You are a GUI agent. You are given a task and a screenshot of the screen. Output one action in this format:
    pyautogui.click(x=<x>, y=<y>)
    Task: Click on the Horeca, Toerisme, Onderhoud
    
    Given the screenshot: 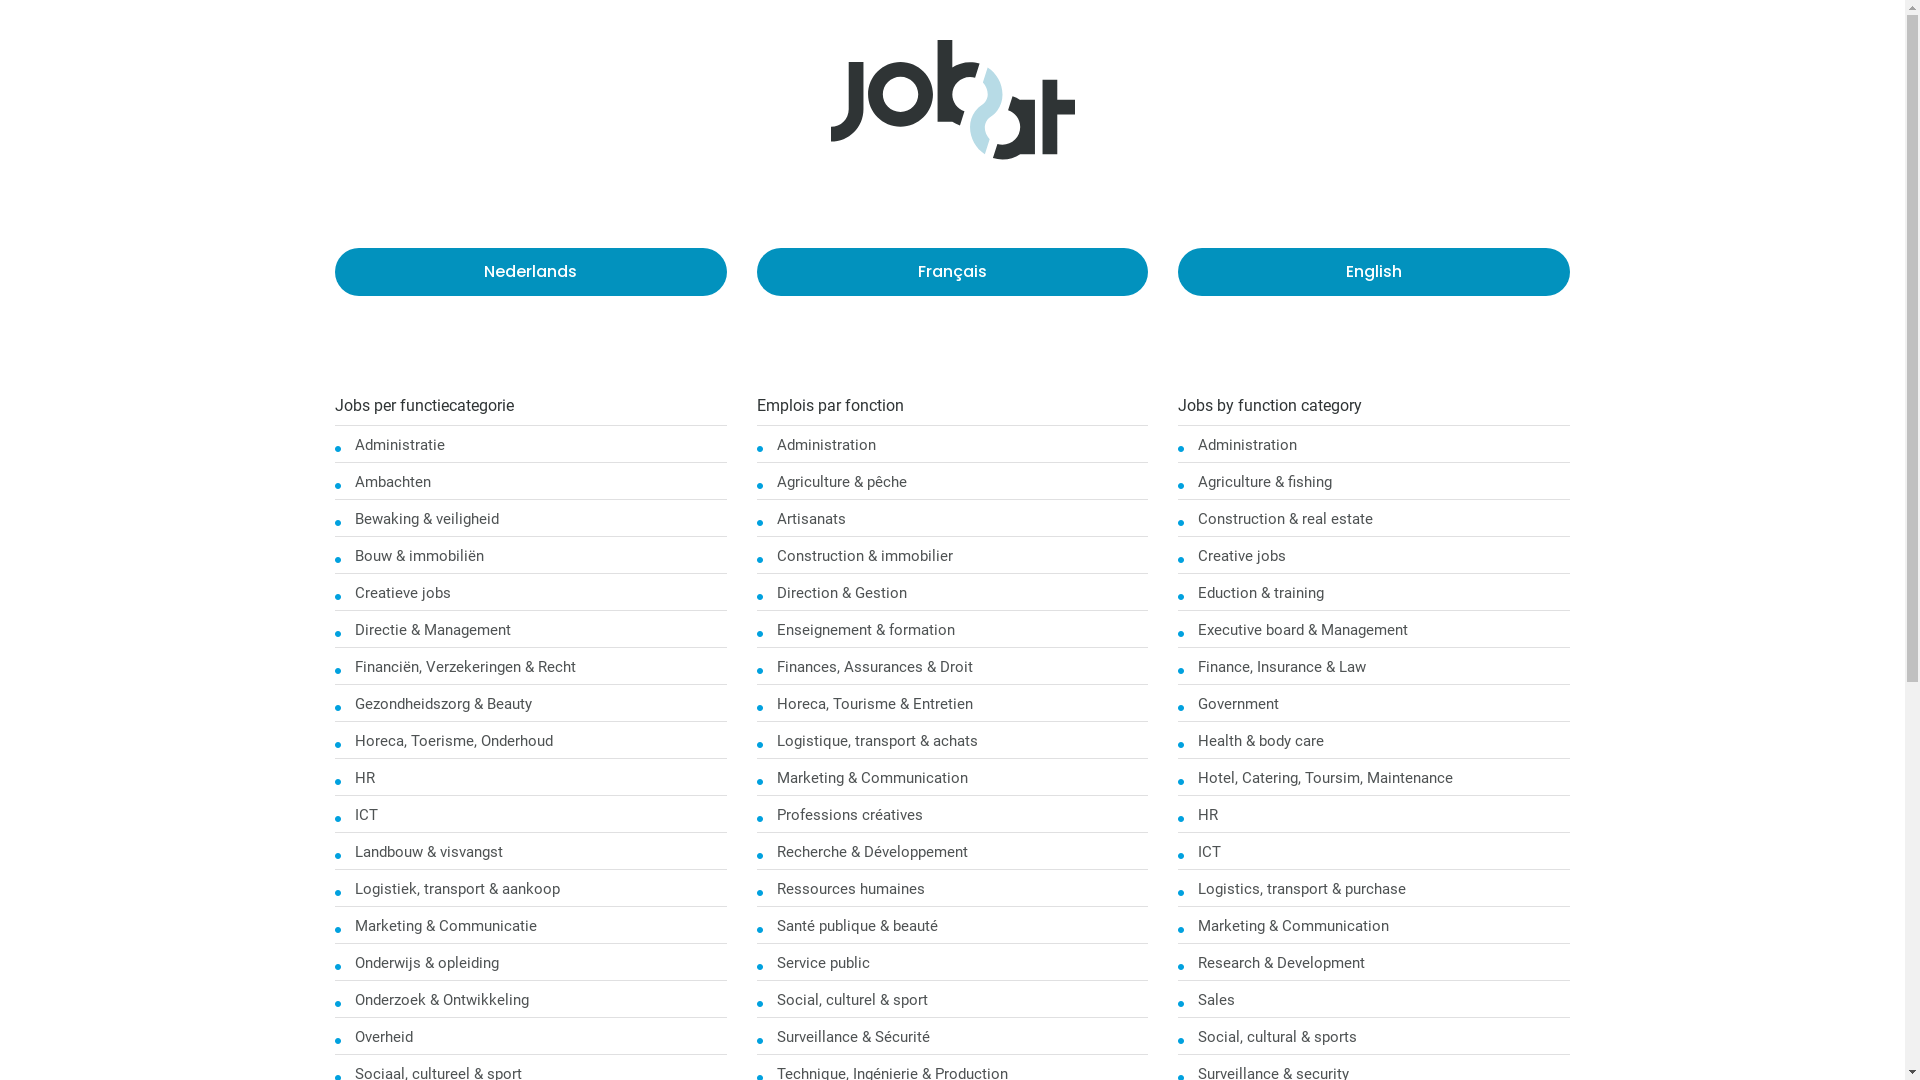 What is the action you would take?
    pyautogui.click(x=454, y=741)
    